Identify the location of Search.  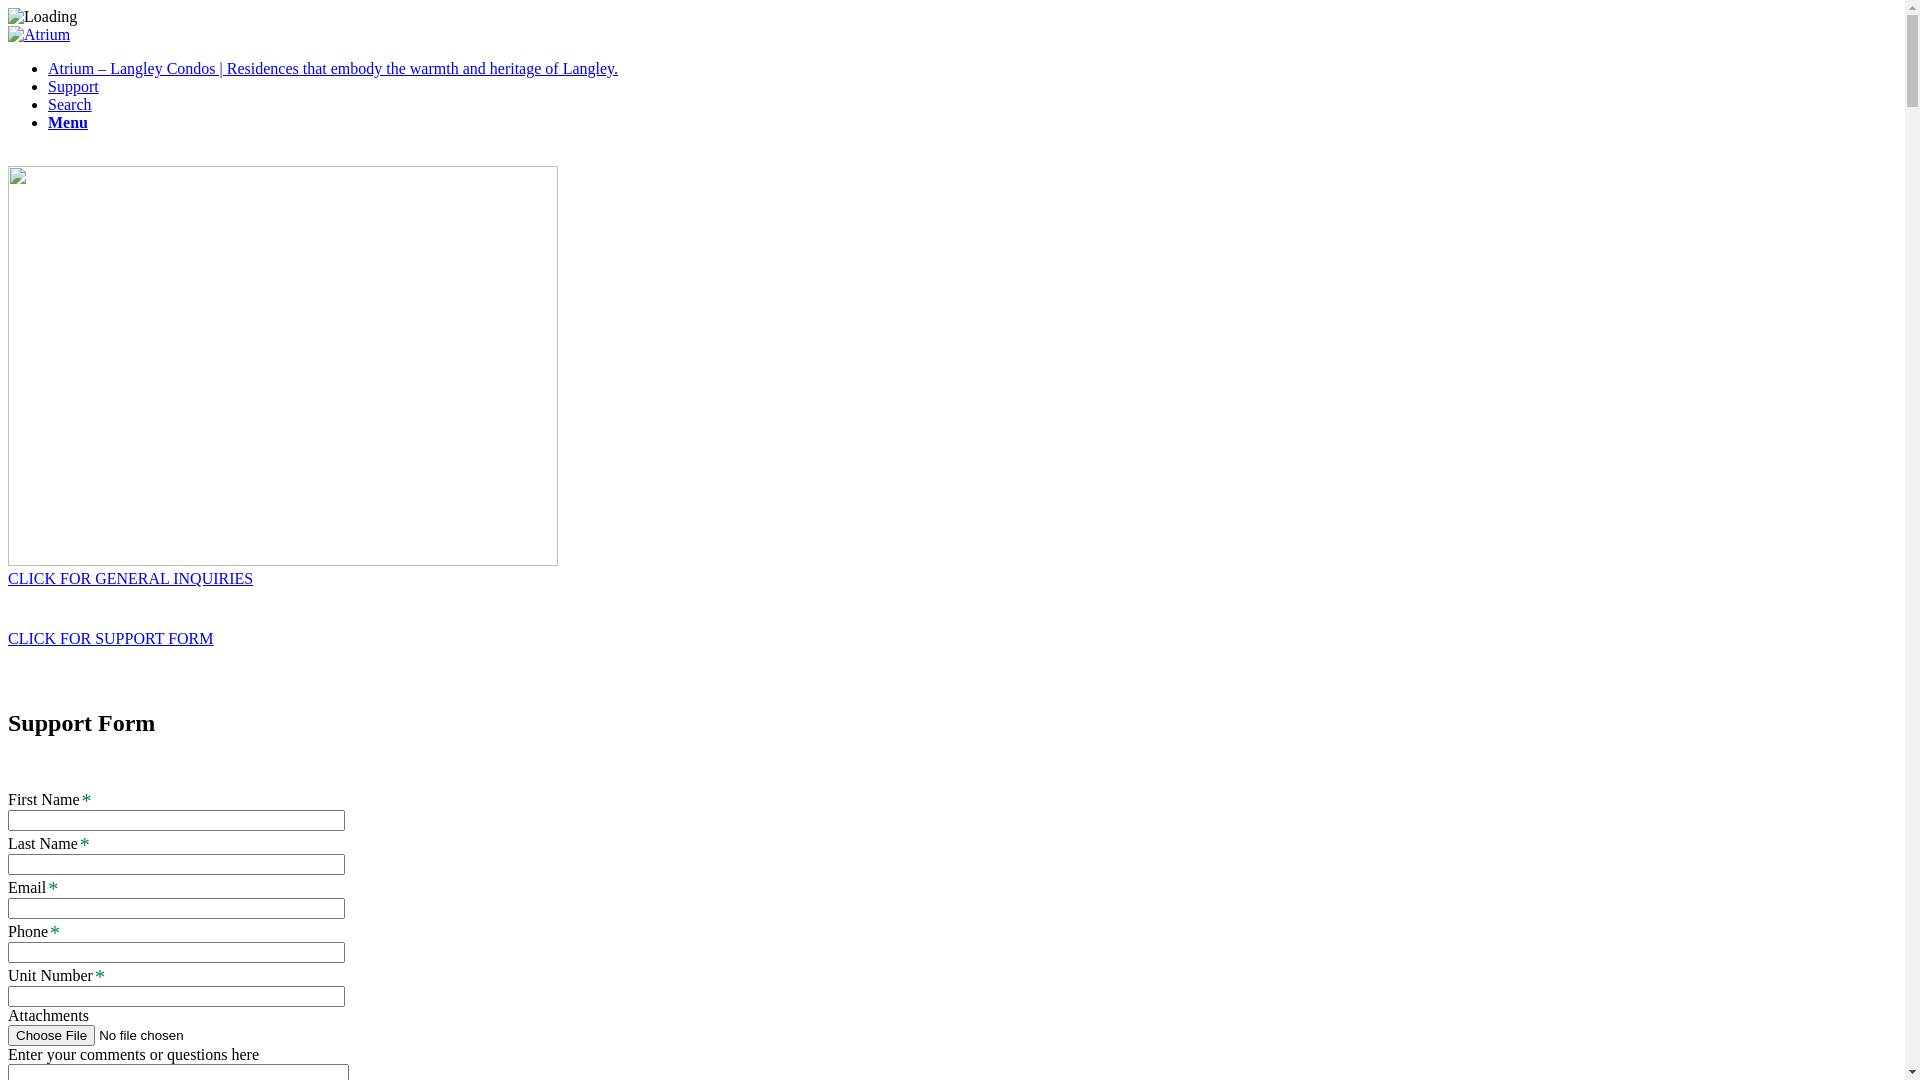
(70, 104).